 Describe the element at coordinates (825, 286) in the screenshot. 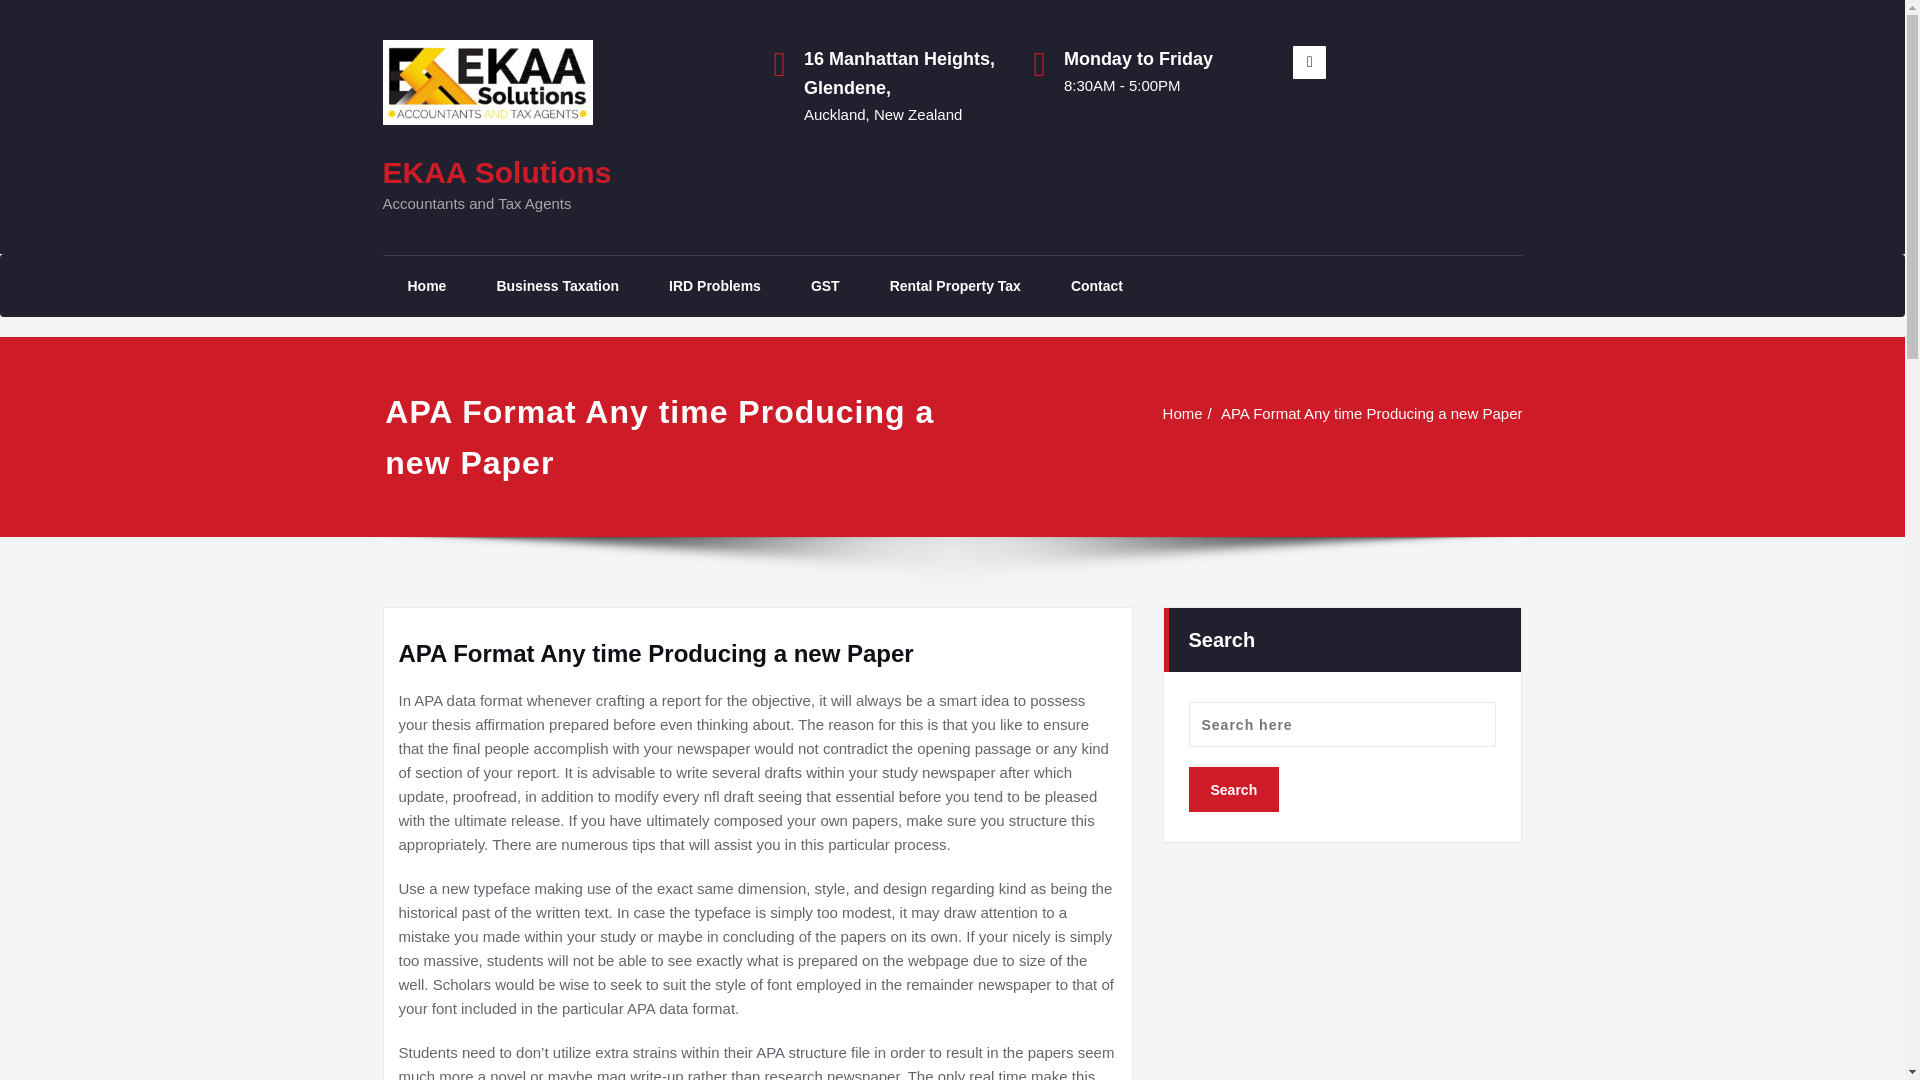

I see `GST` at that location.